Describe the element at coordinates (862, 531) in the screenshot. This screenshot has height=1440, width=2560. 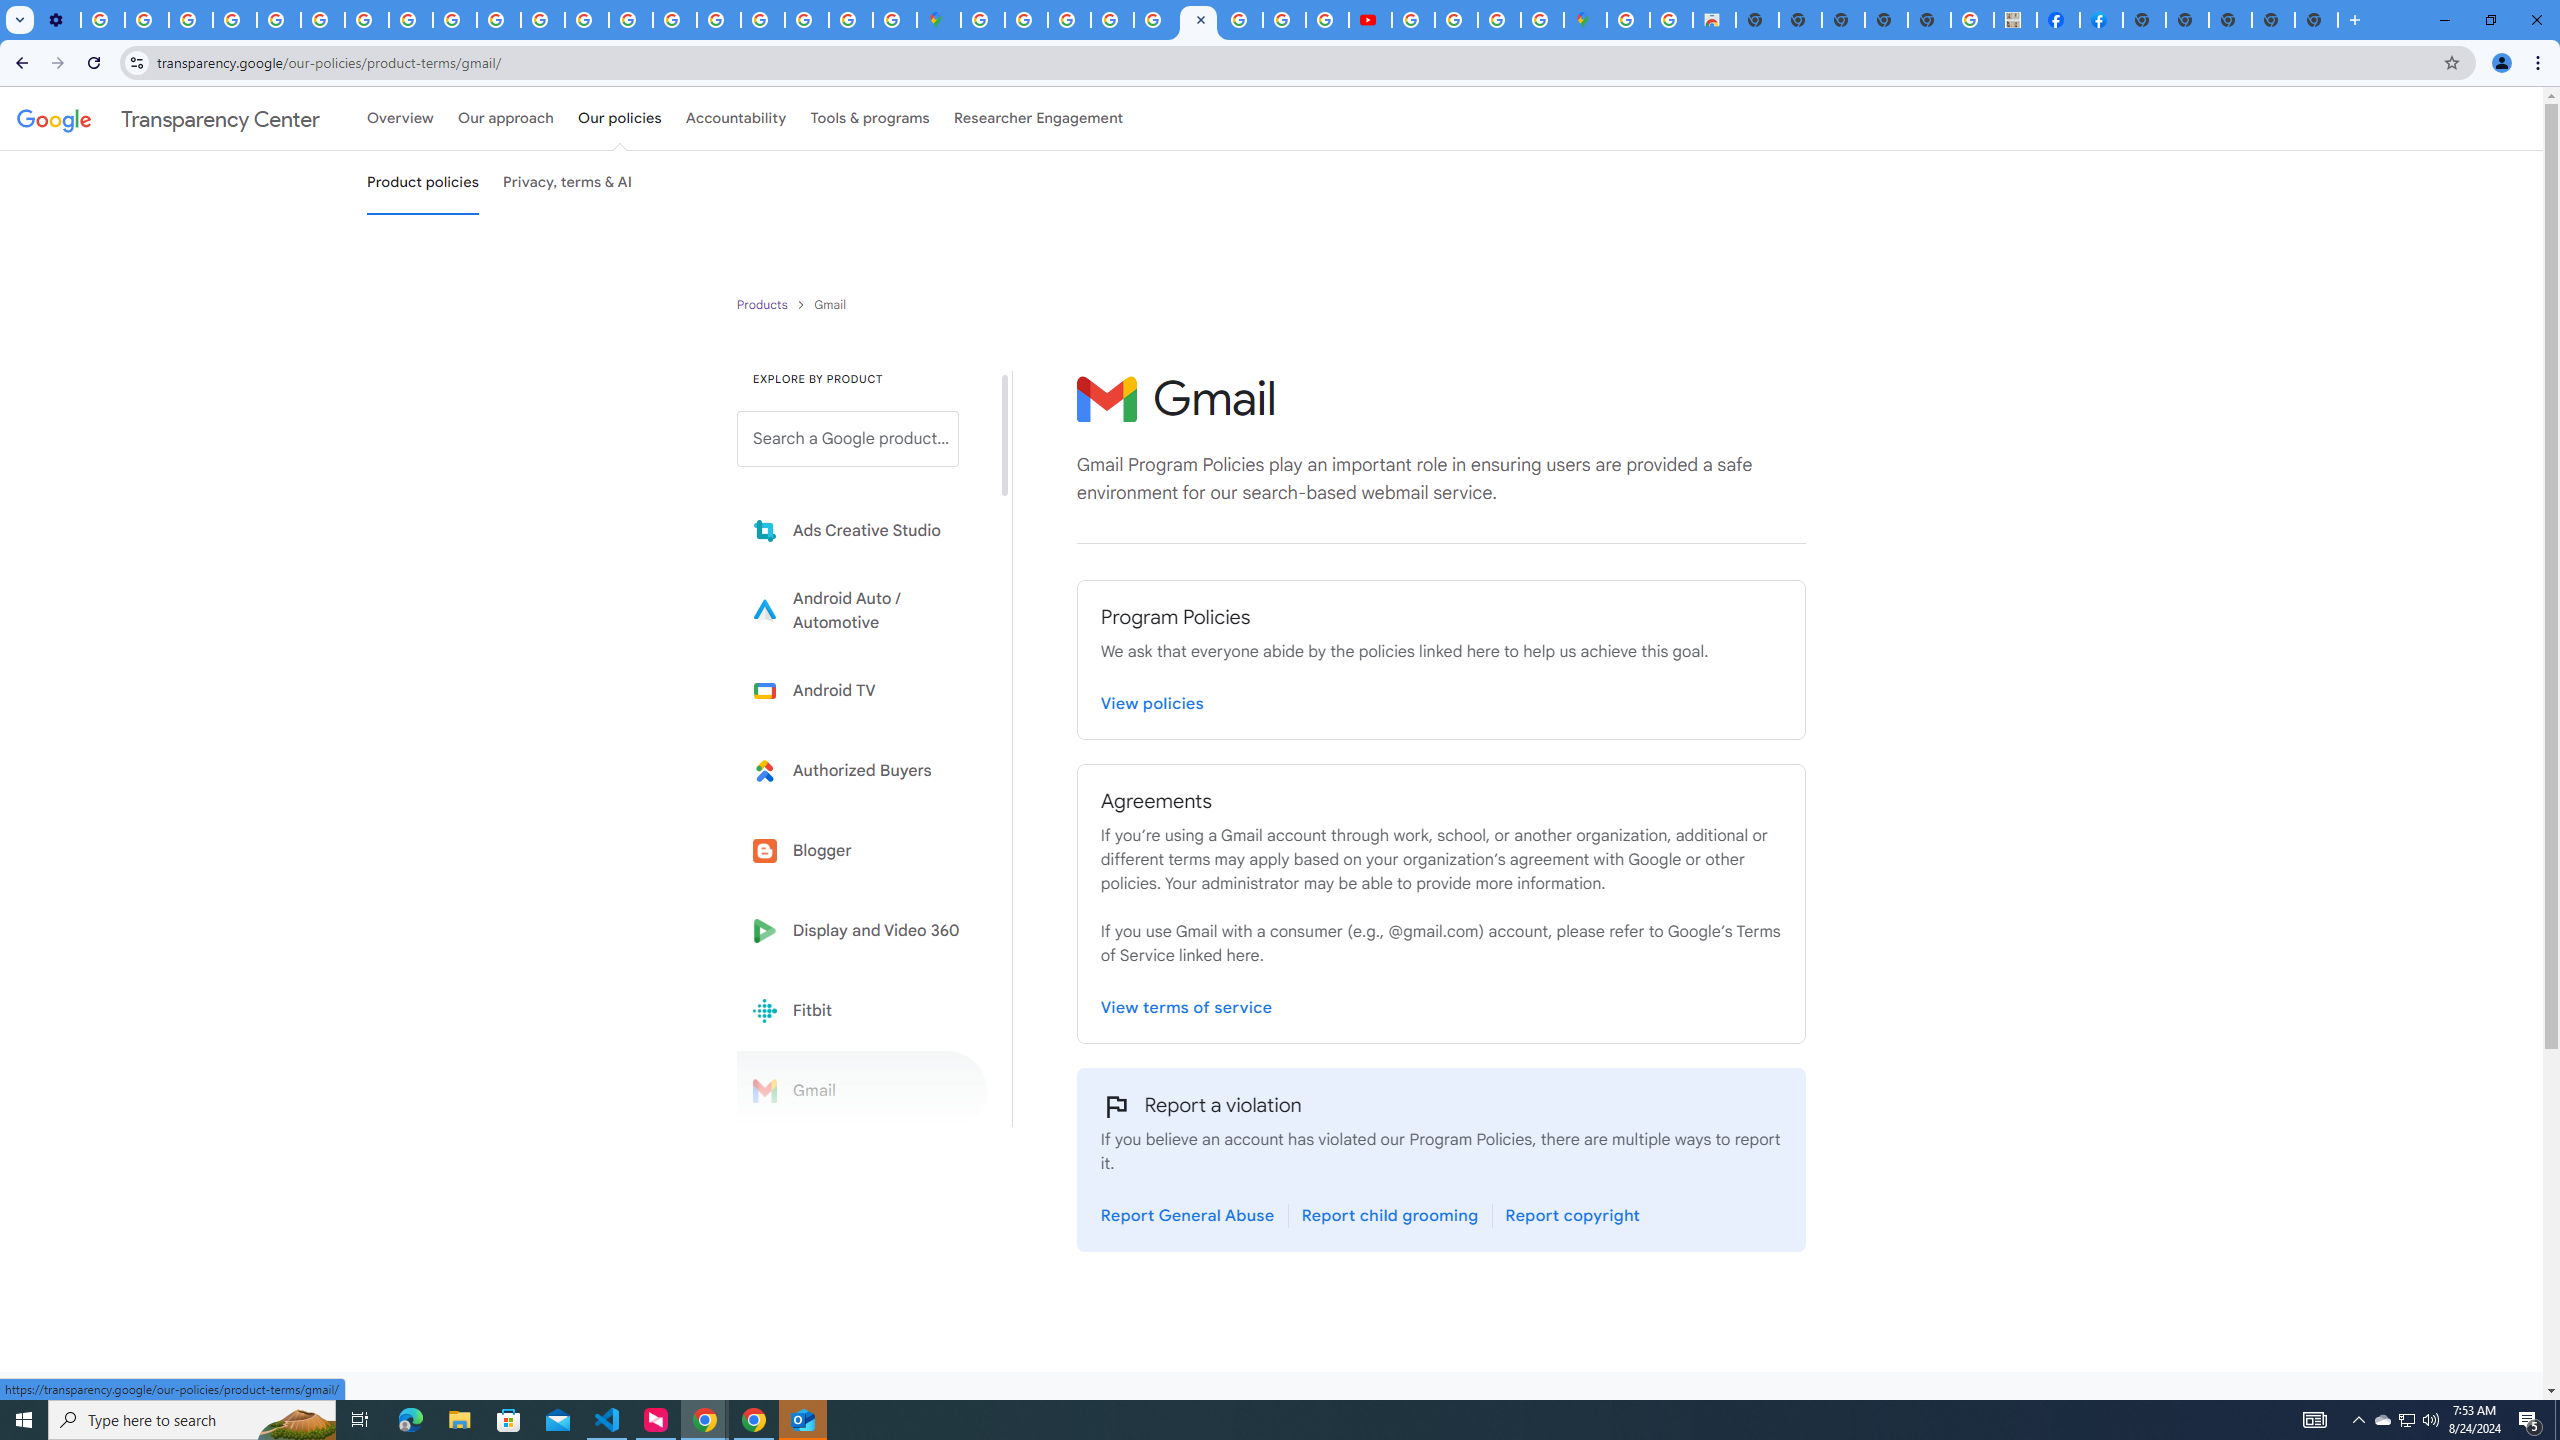
I see `Learn more about Ads Creative Studio` at that location.